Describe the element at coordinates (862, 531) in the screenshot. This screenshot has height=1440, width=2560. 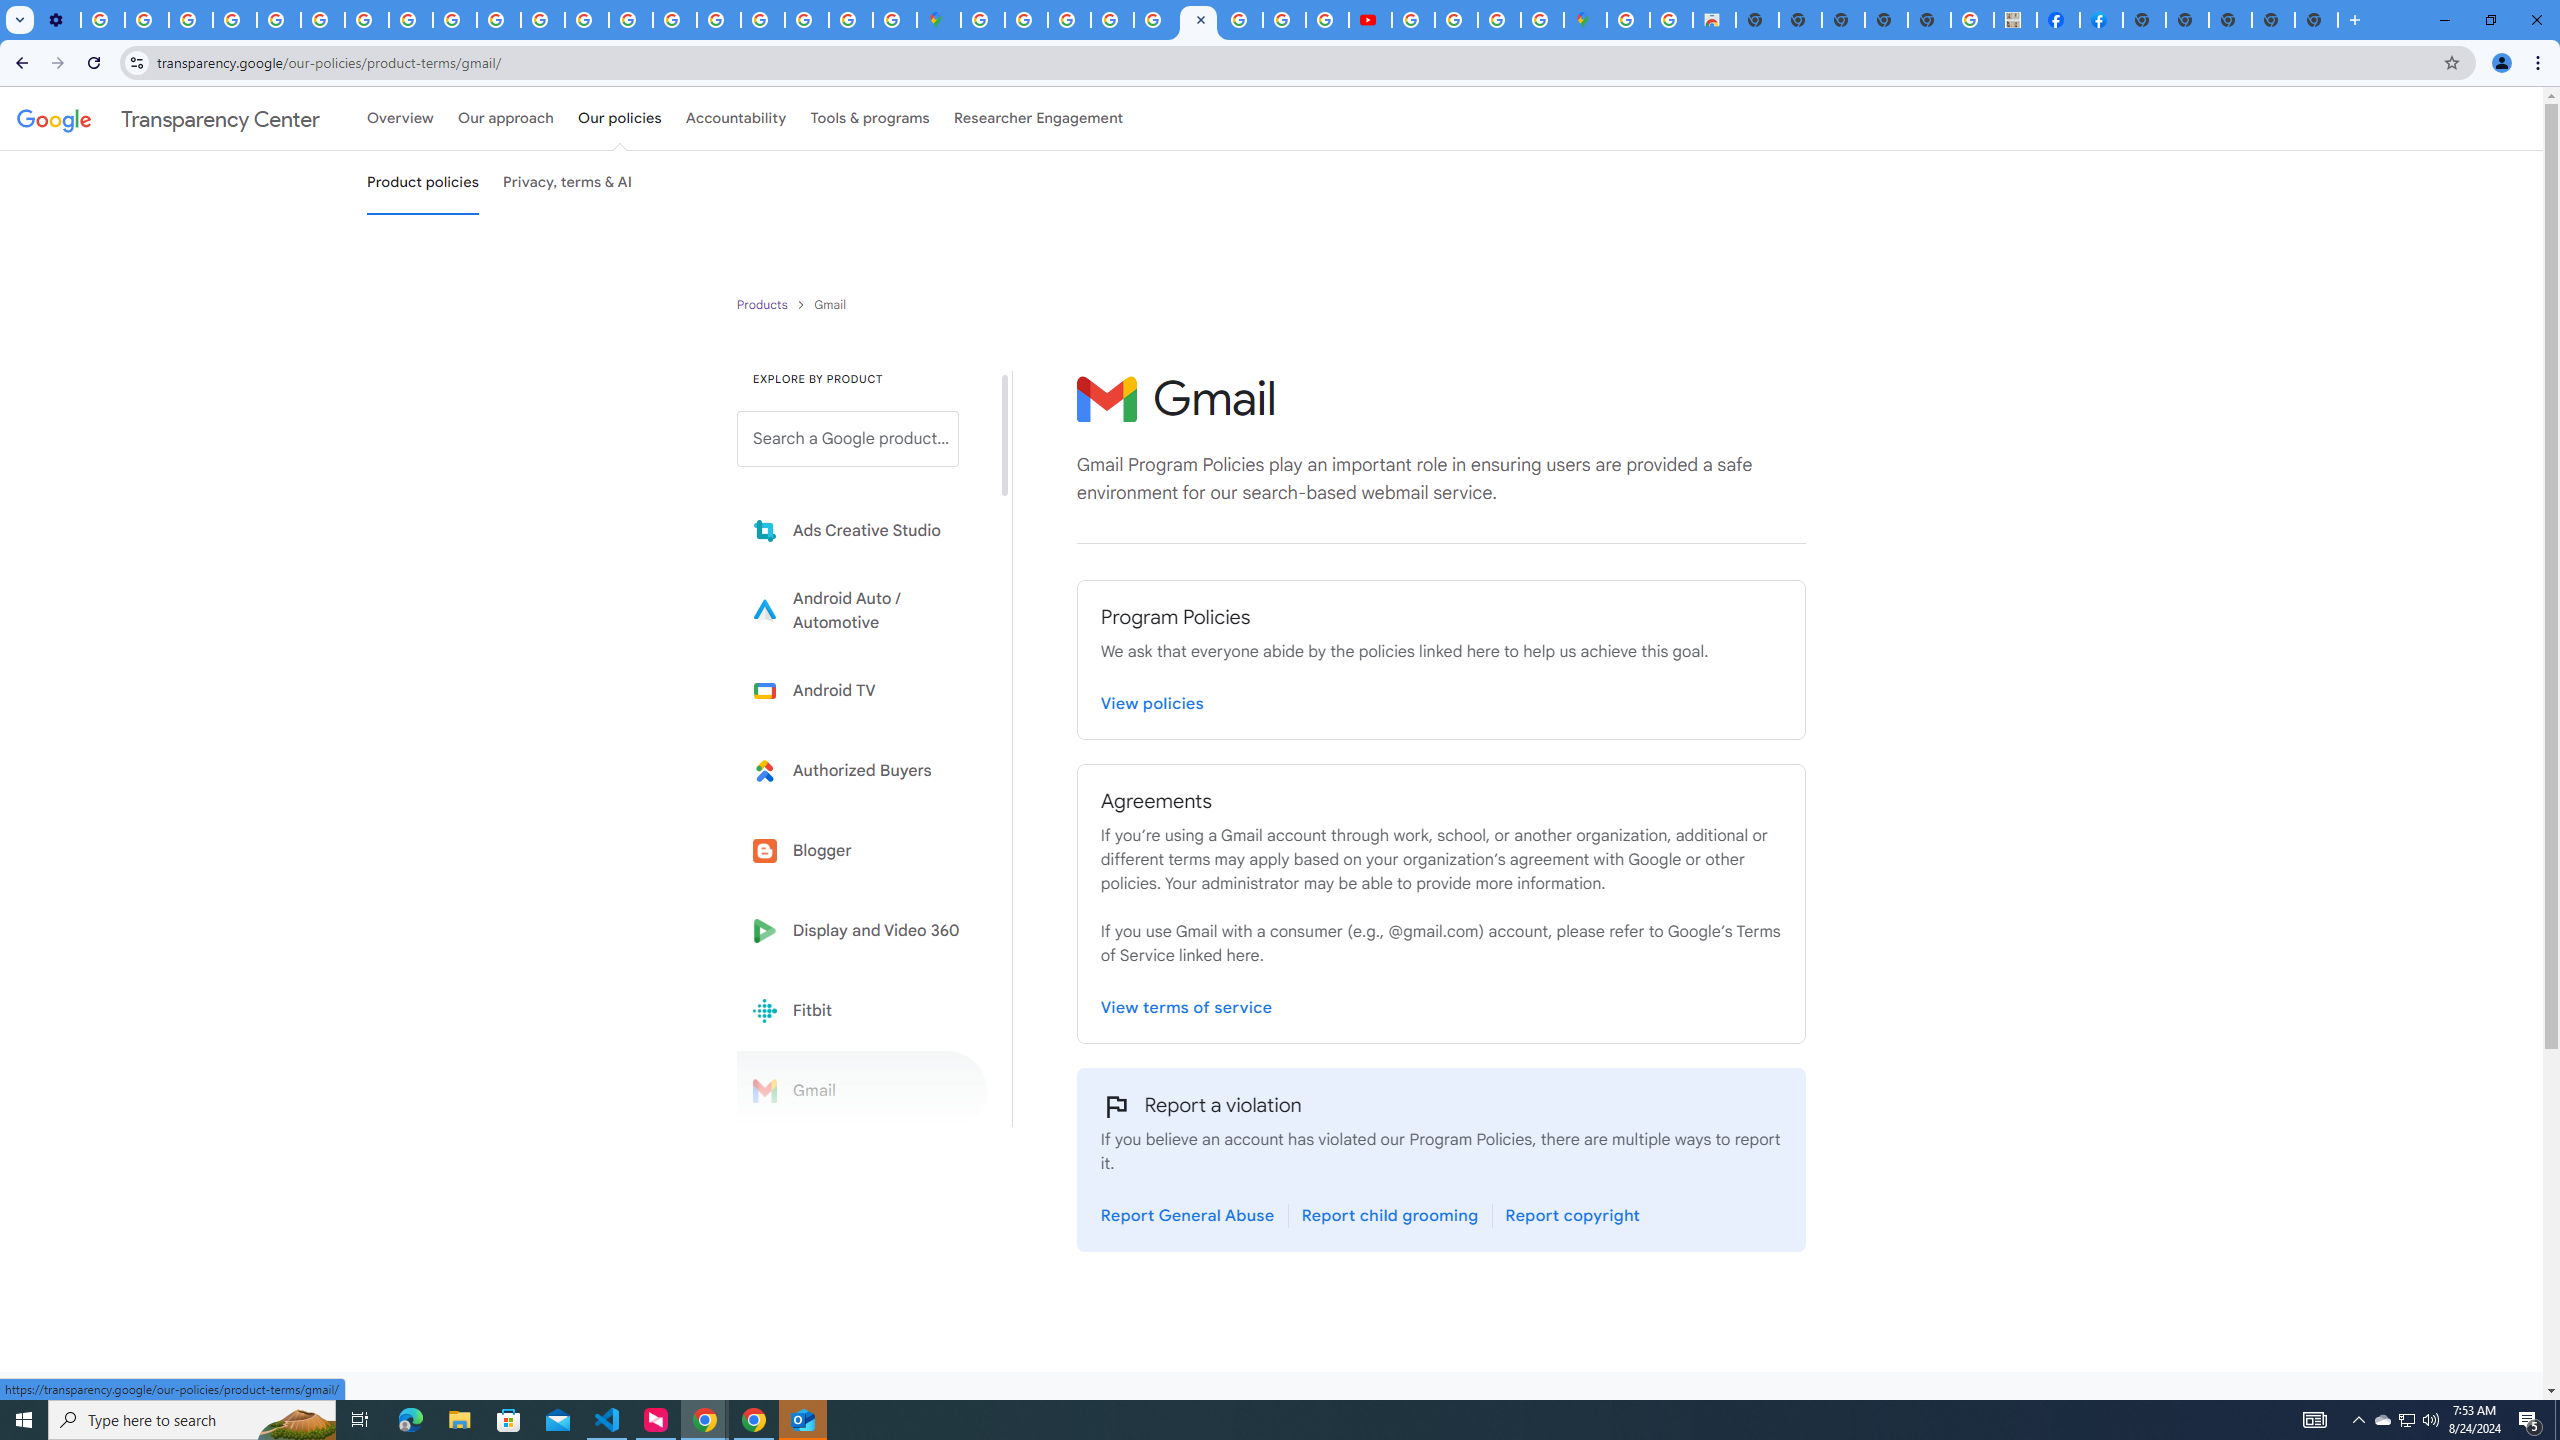
I see `Learn more about Ads Creative Studio` at that location.